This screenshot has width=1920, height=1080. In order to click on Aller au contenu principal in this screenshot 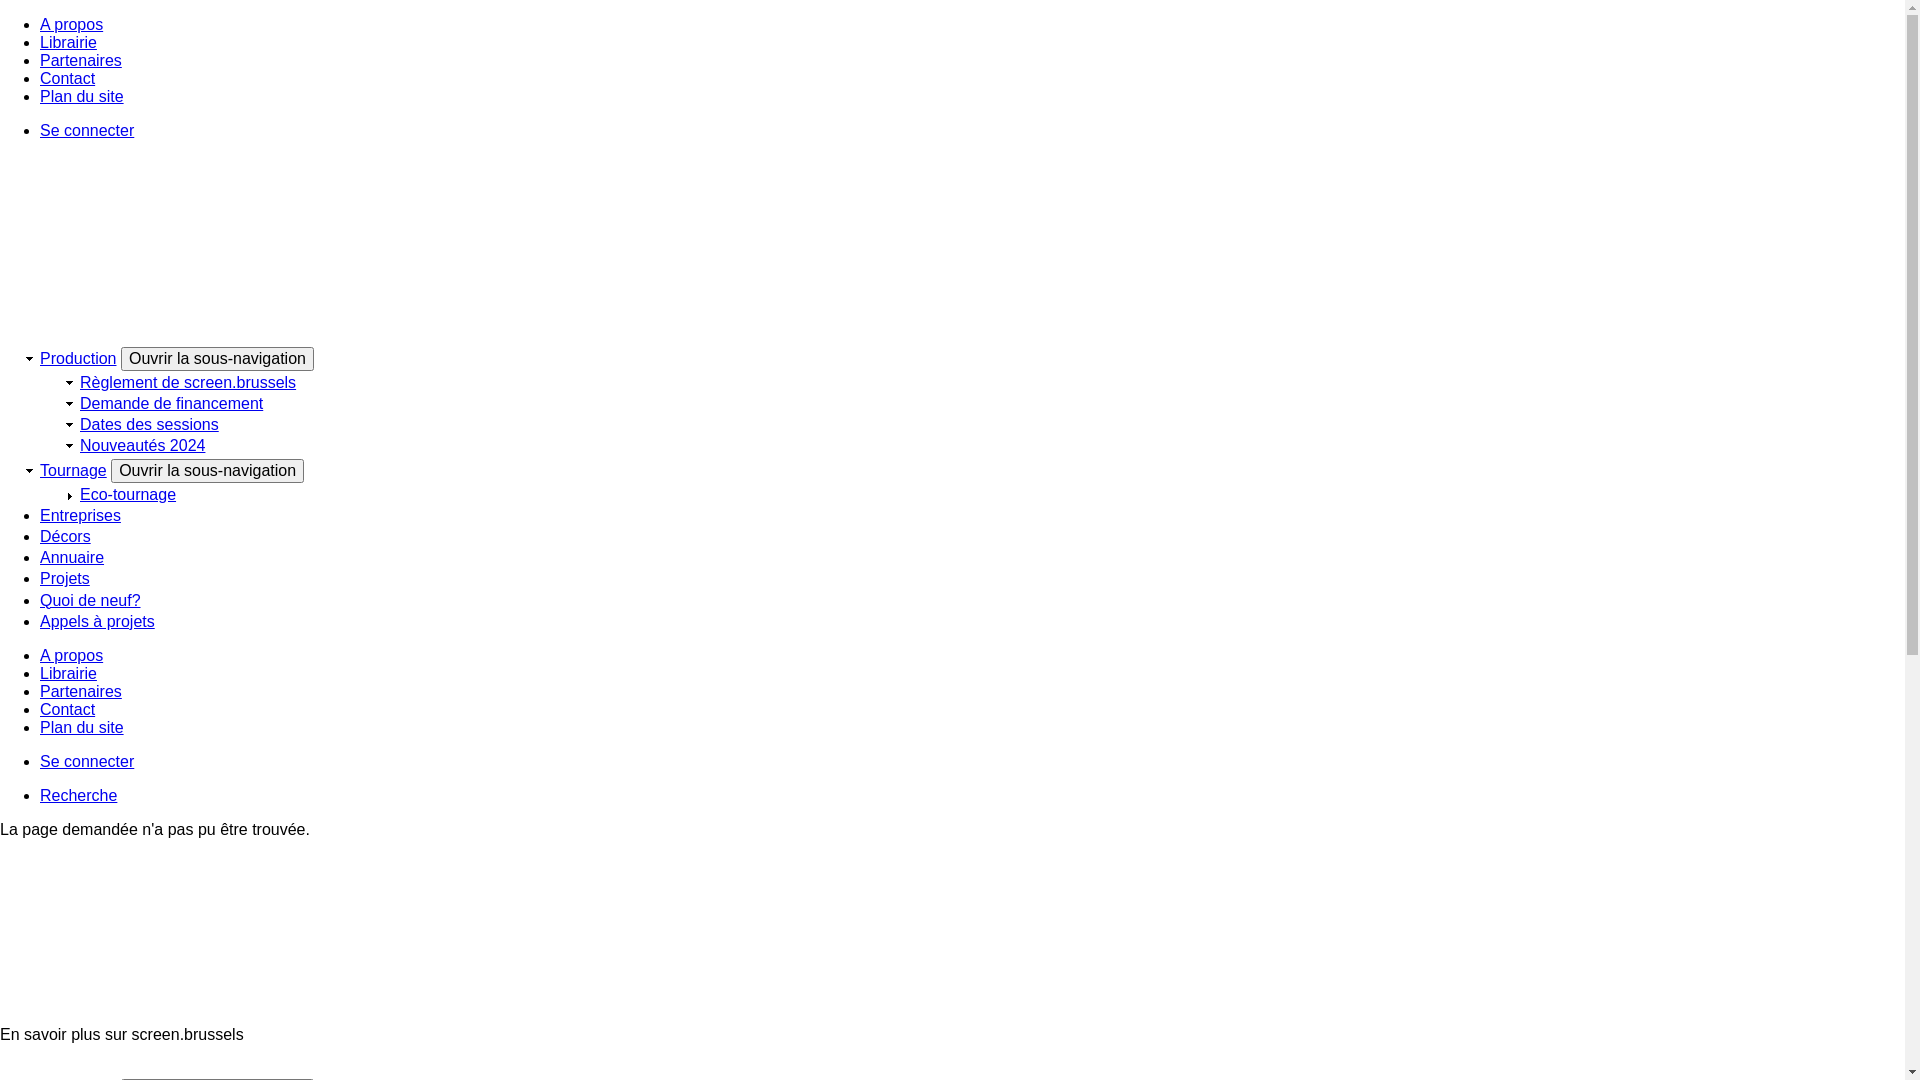, I will do `click(0, 16)`.